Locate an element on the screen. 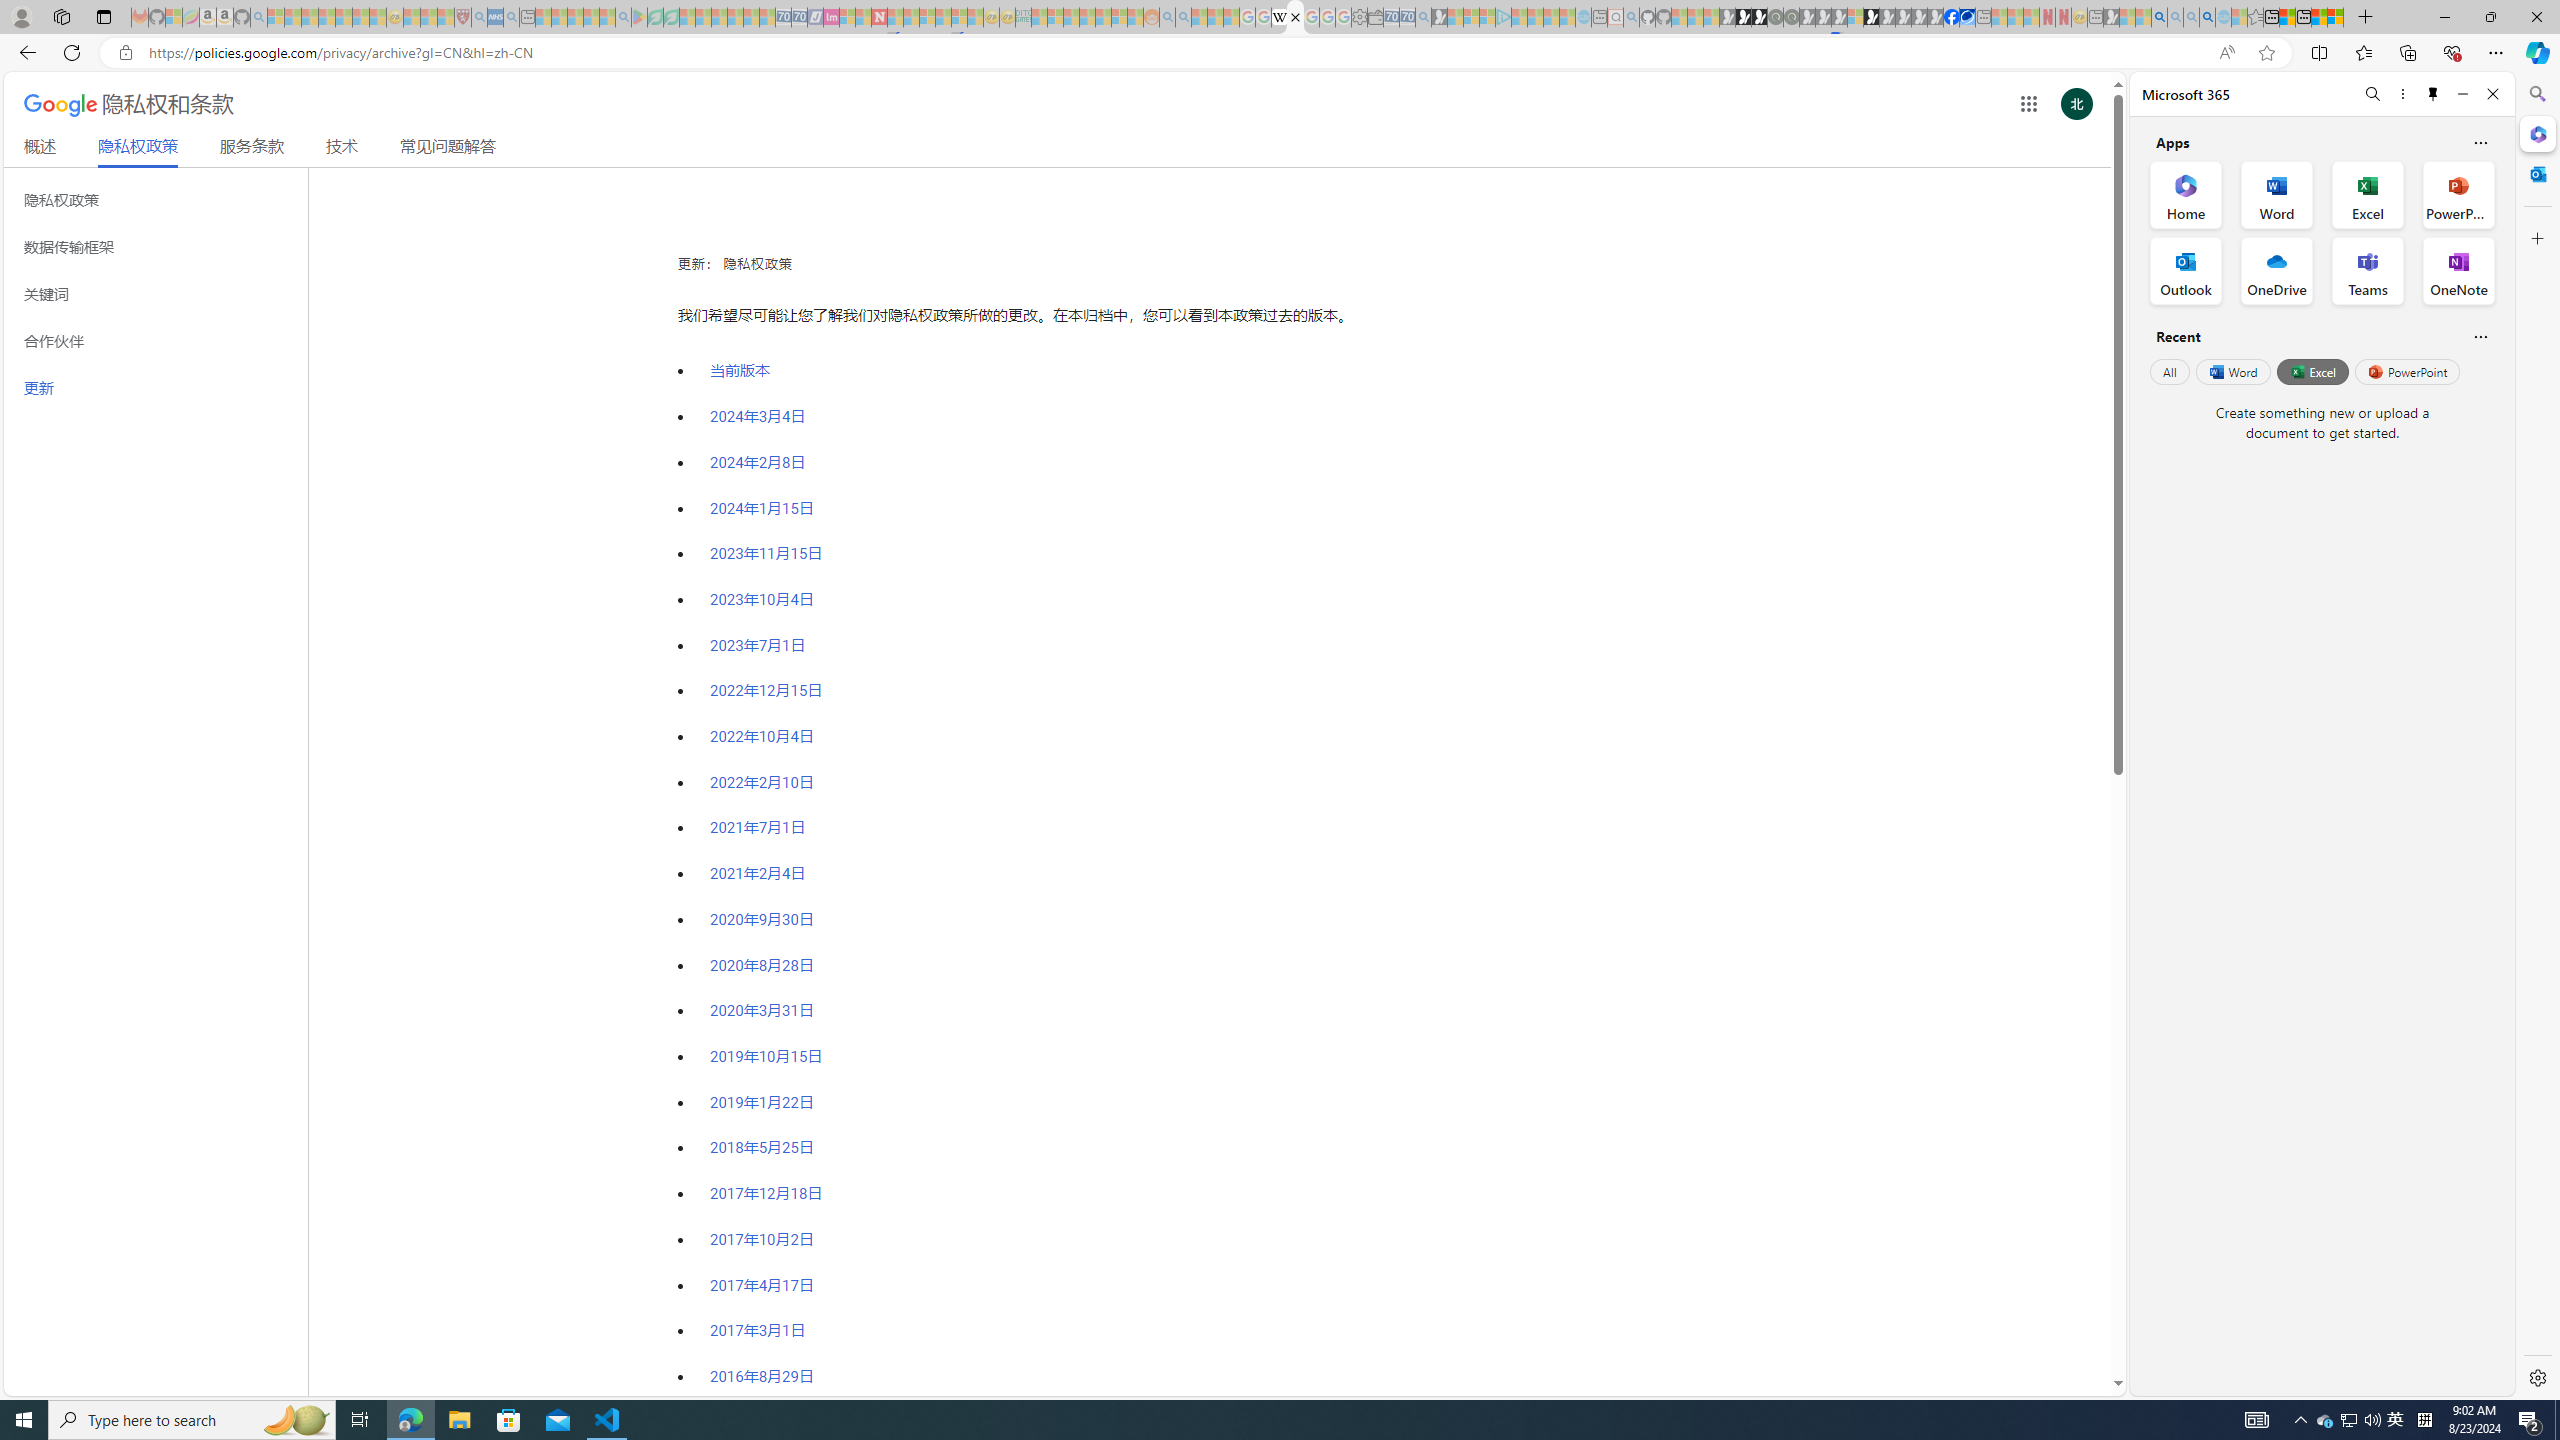  Close Microsoft 365 pane is located at coordinates (2536, 134).